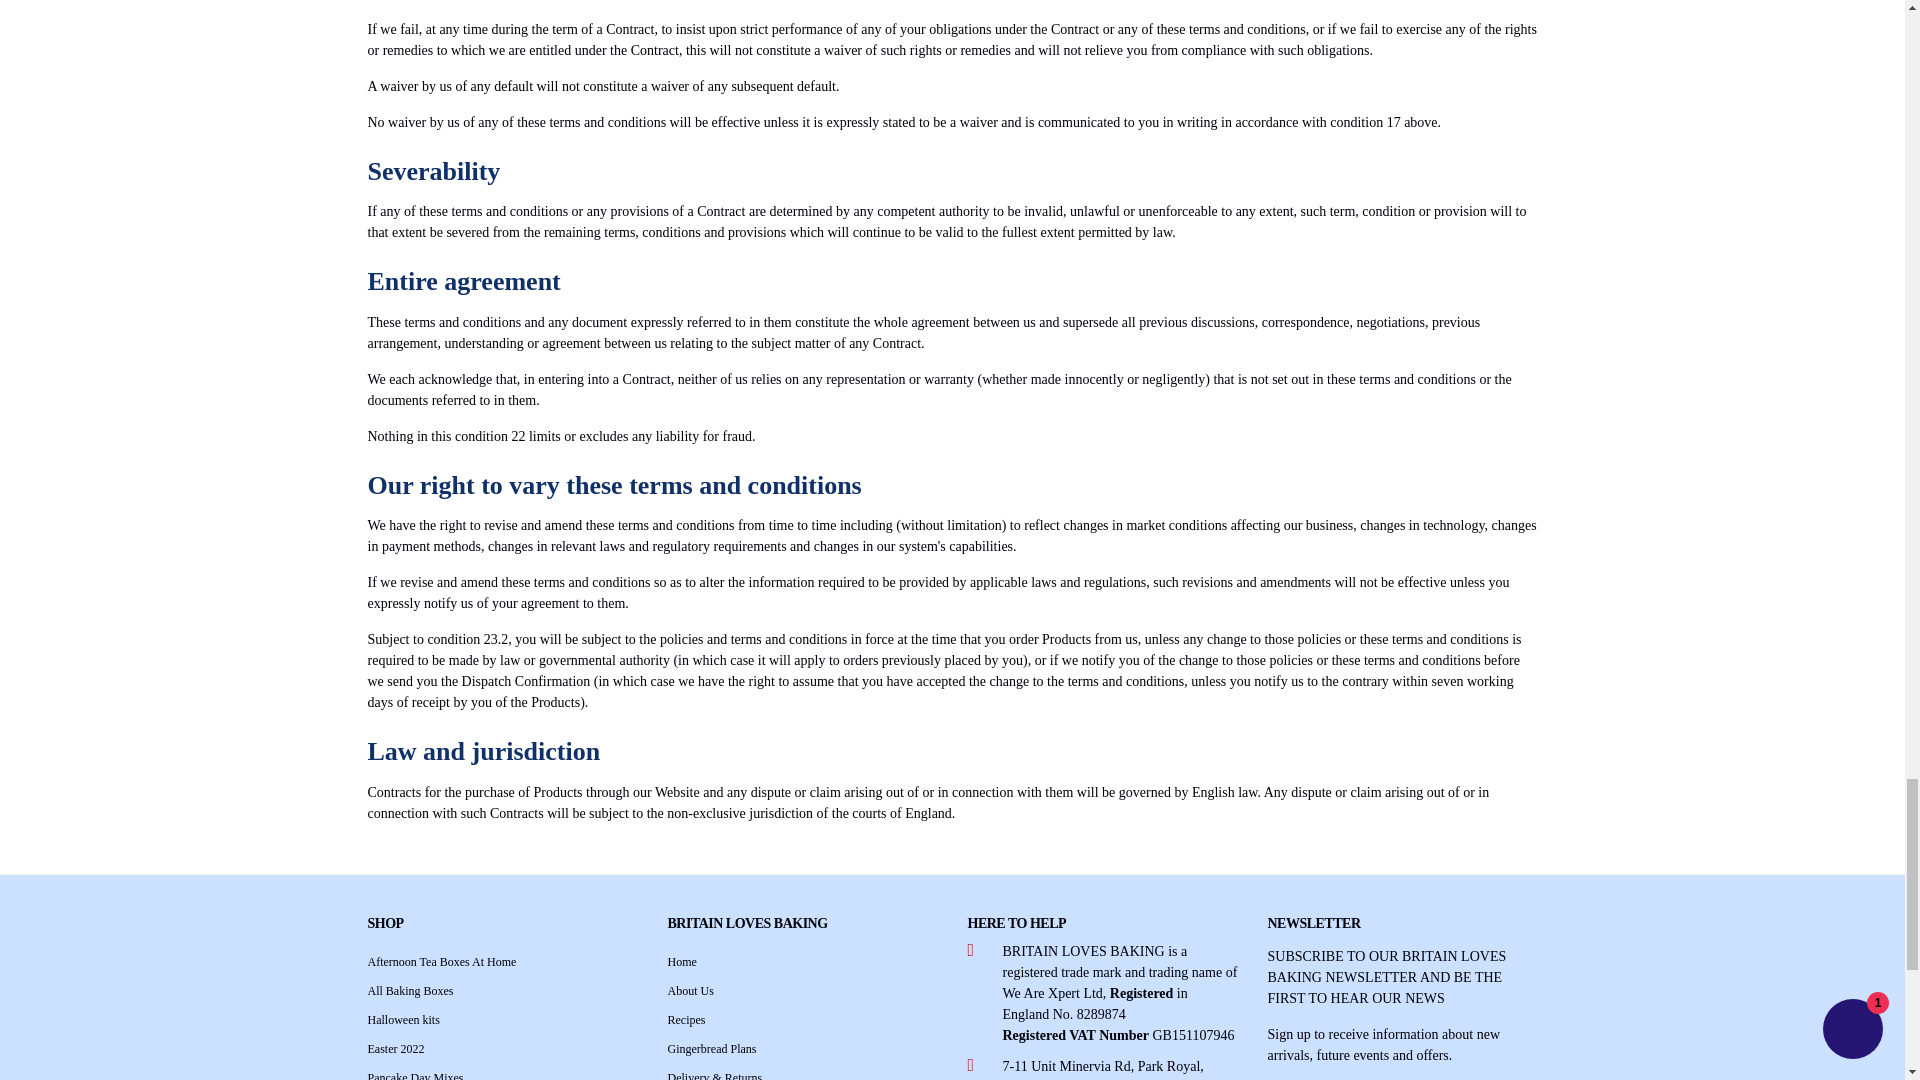  I want to click on About Us, so click(691, 990).